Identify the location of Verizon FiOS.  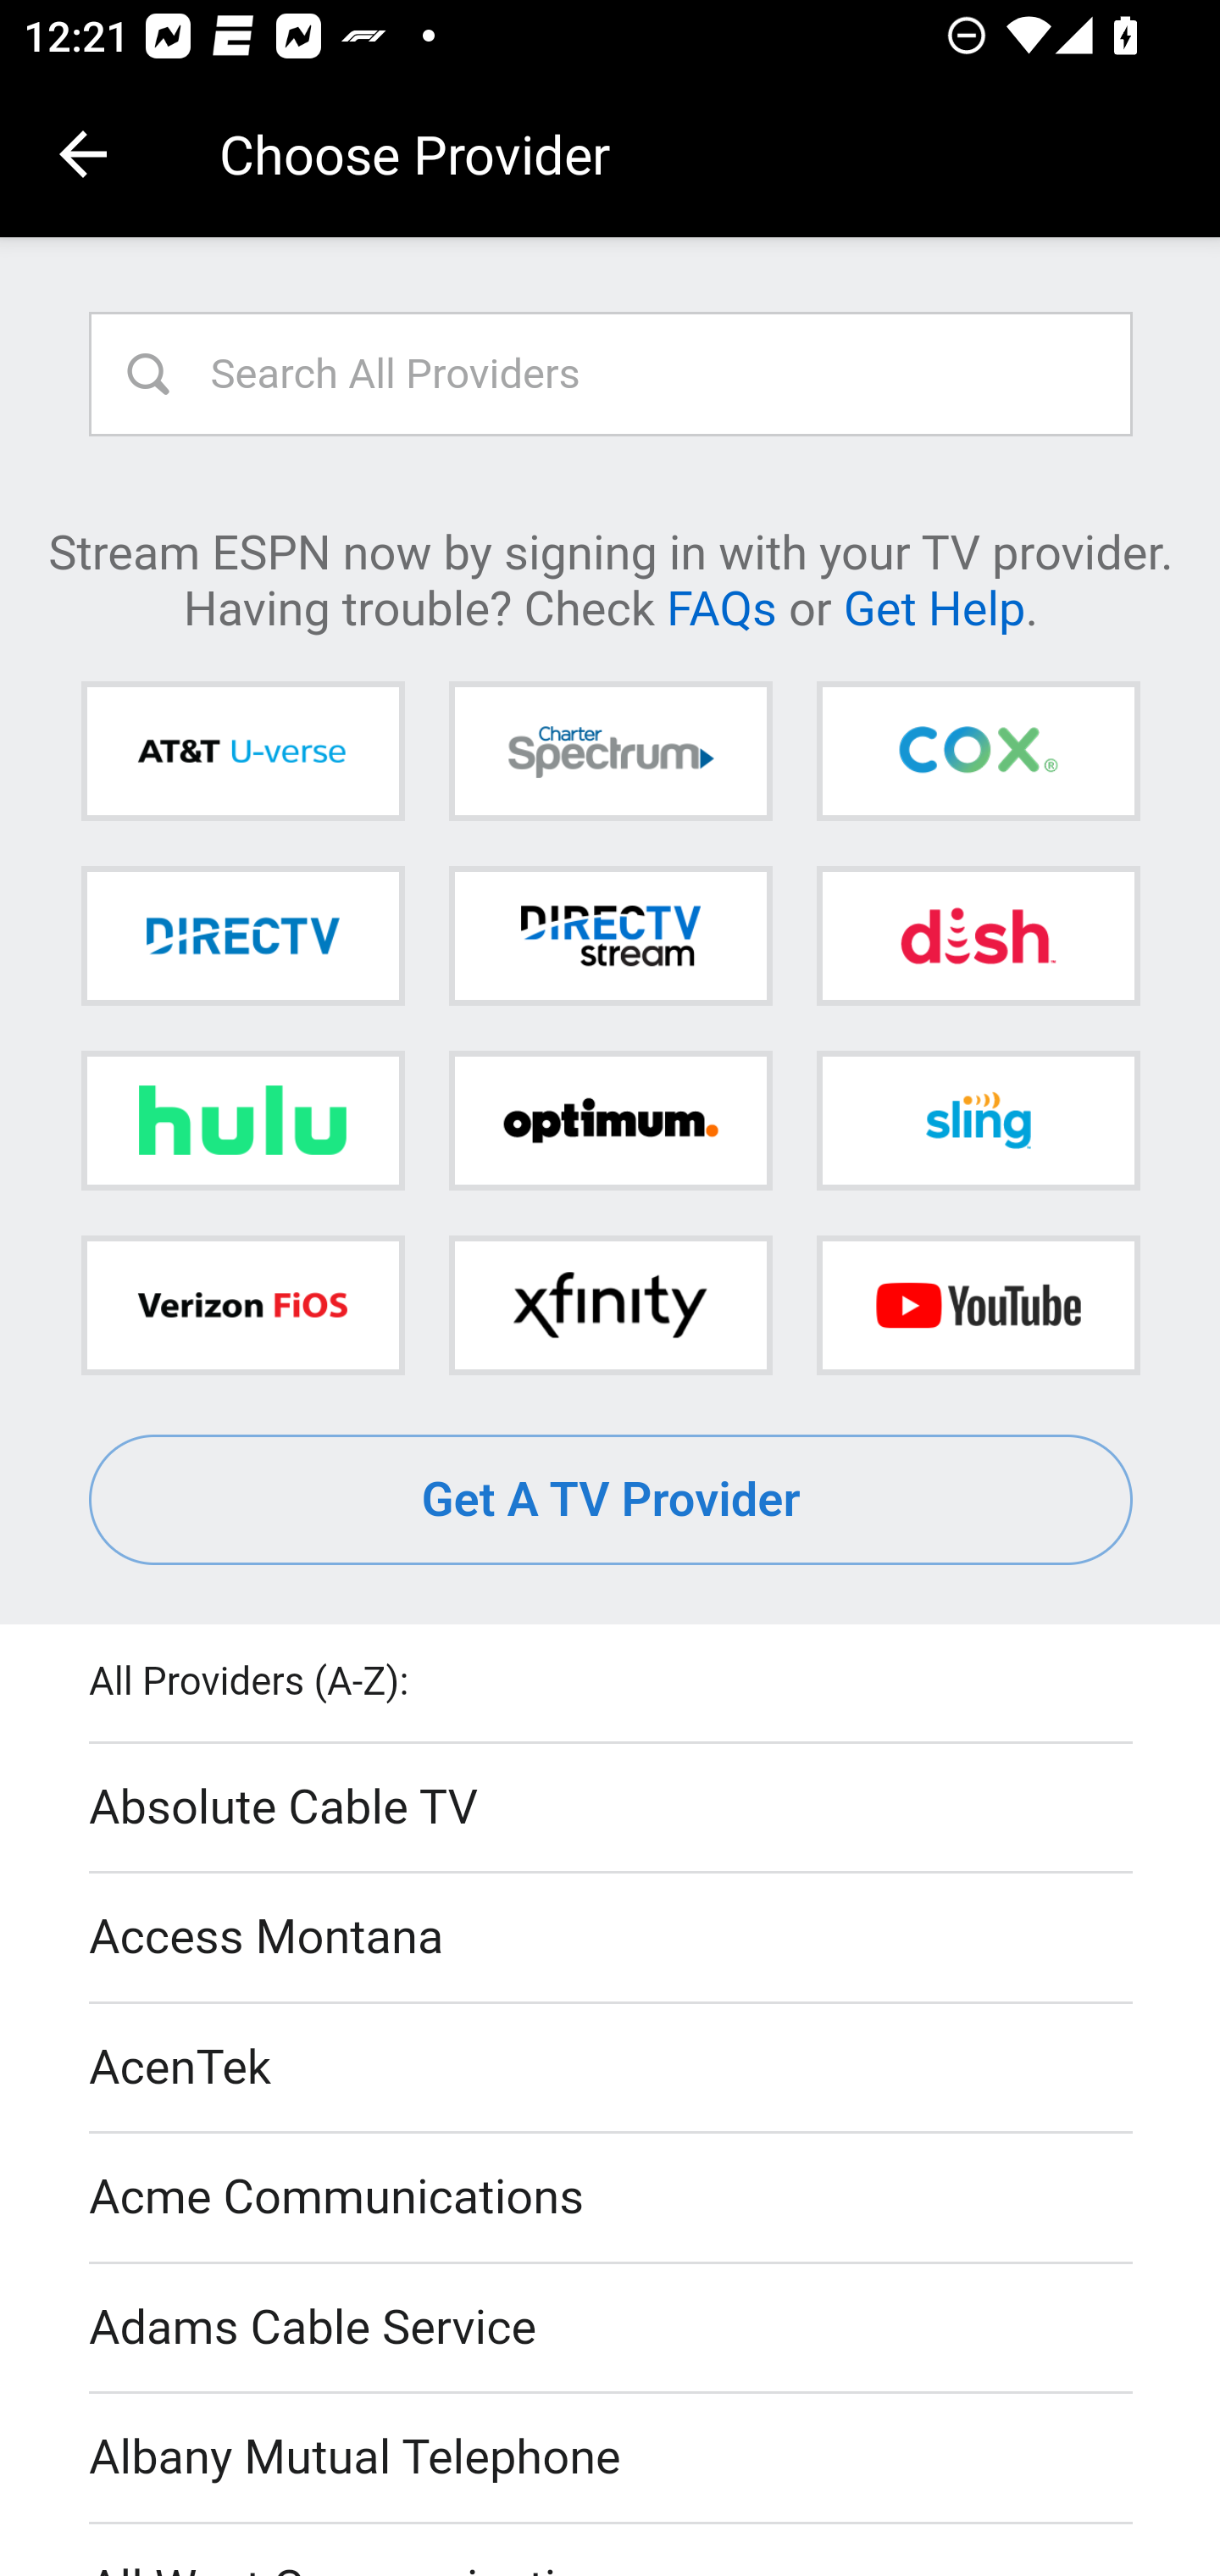
(242, 1305).